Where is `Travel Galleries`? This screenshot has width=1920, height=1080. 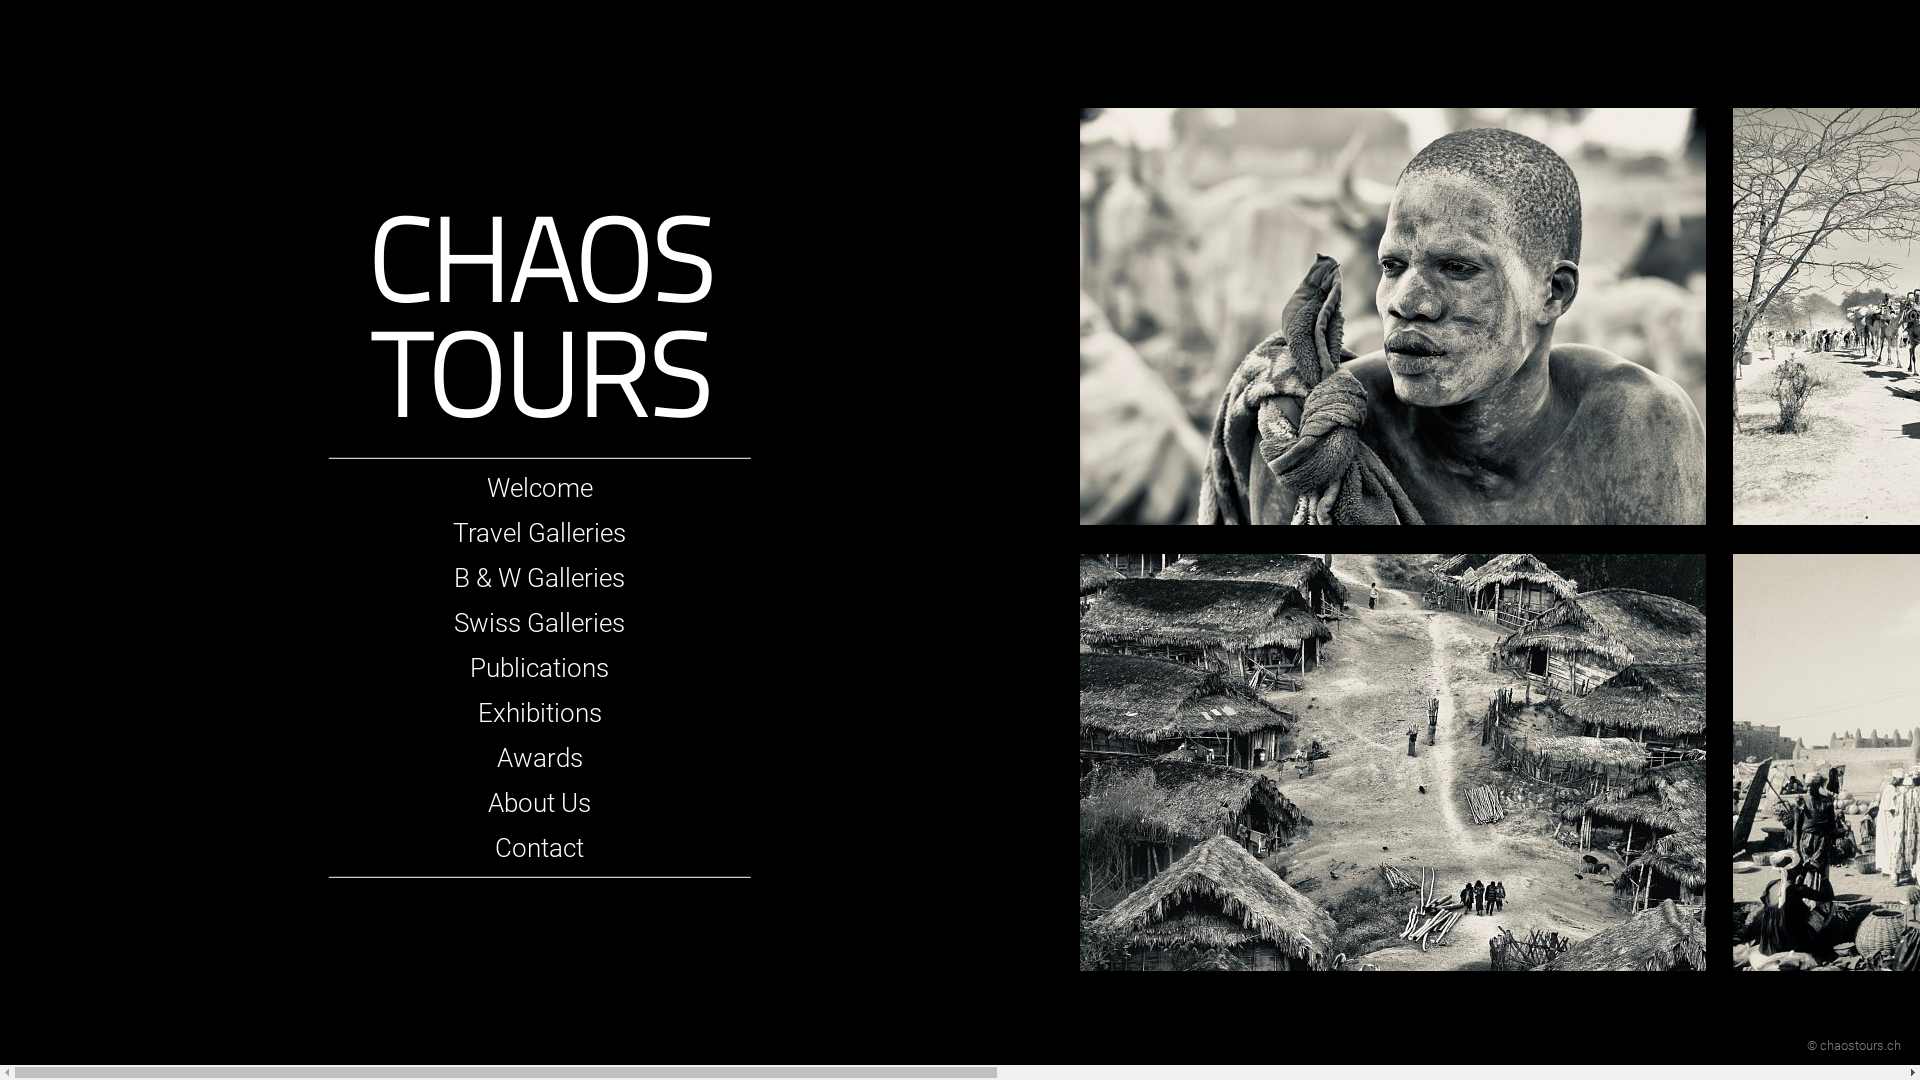 Travel Galleries is located at coordinates (540, 533).